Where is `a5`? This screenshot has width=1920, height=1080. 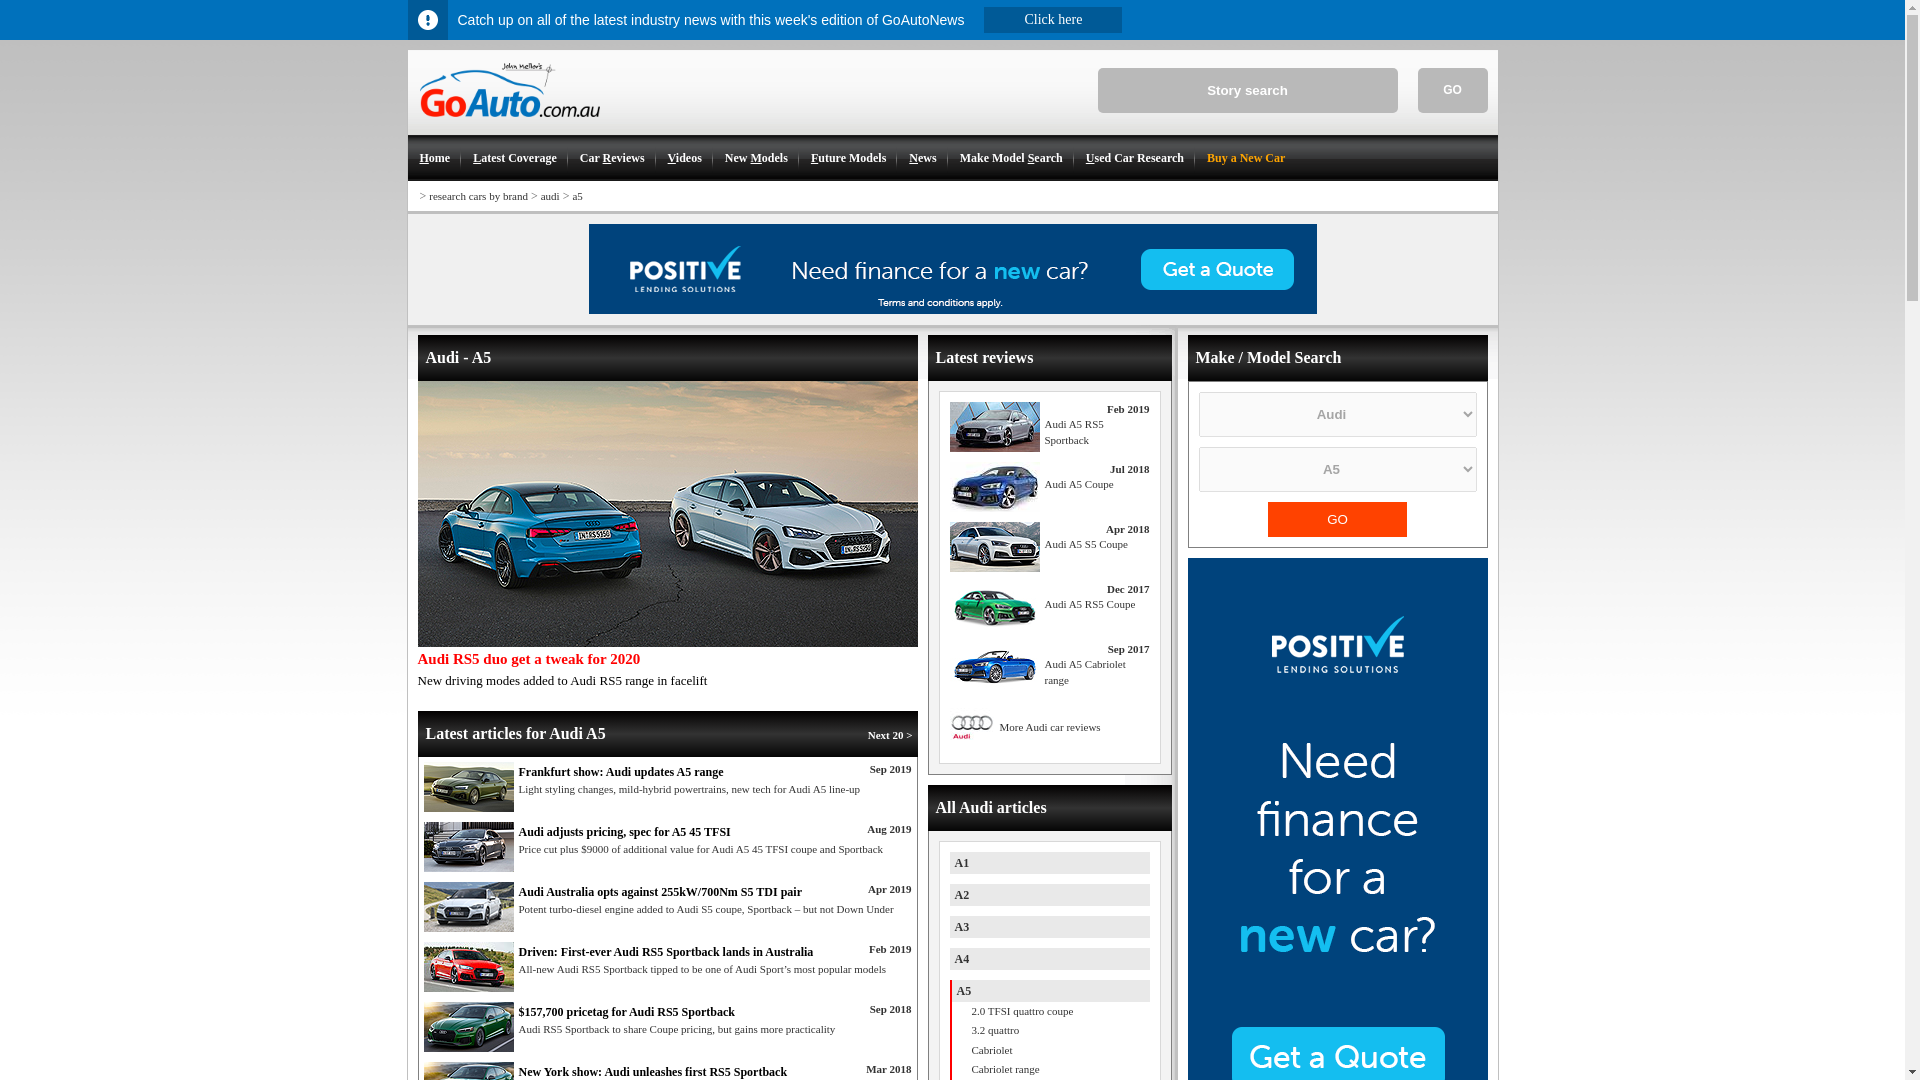 a5 is located at coordinates (576, 196).